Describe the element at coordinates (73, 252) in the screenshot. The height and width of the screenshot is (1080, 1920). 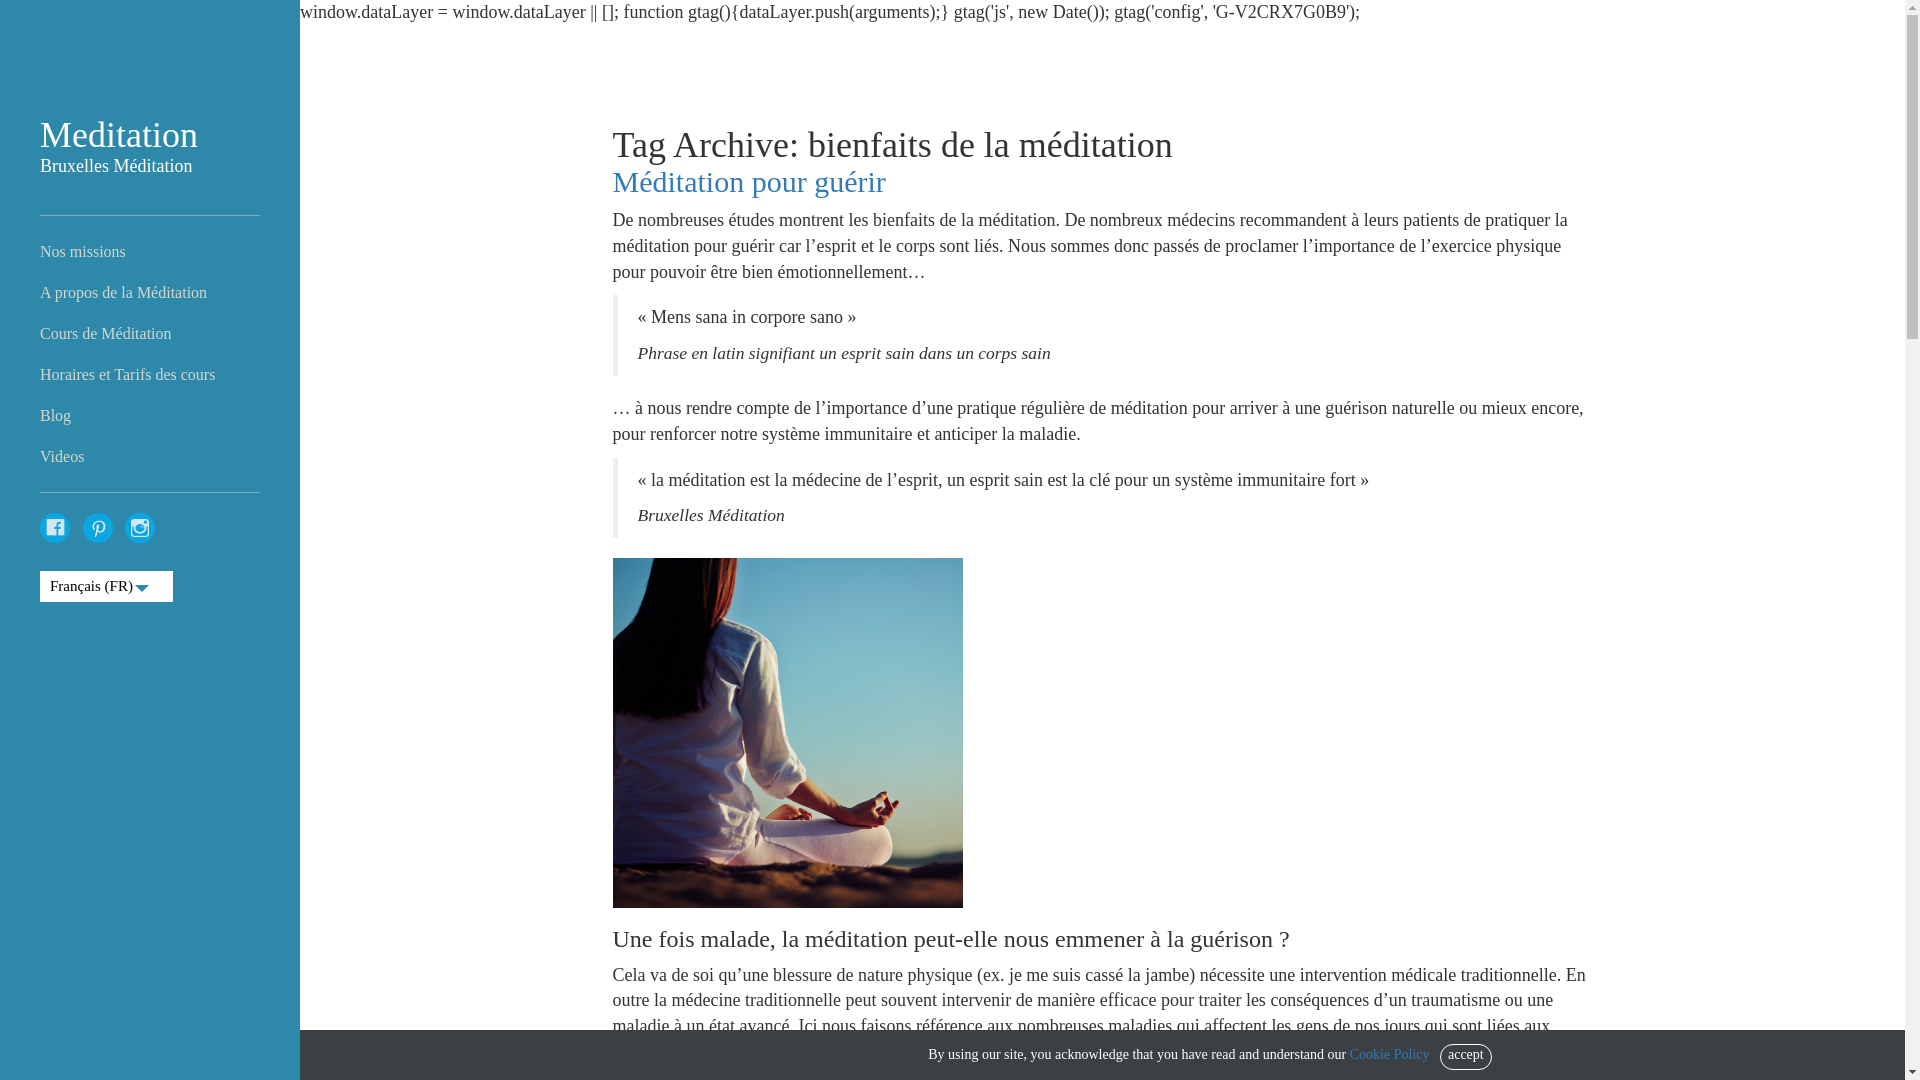
I see `Nos missions` at that location.